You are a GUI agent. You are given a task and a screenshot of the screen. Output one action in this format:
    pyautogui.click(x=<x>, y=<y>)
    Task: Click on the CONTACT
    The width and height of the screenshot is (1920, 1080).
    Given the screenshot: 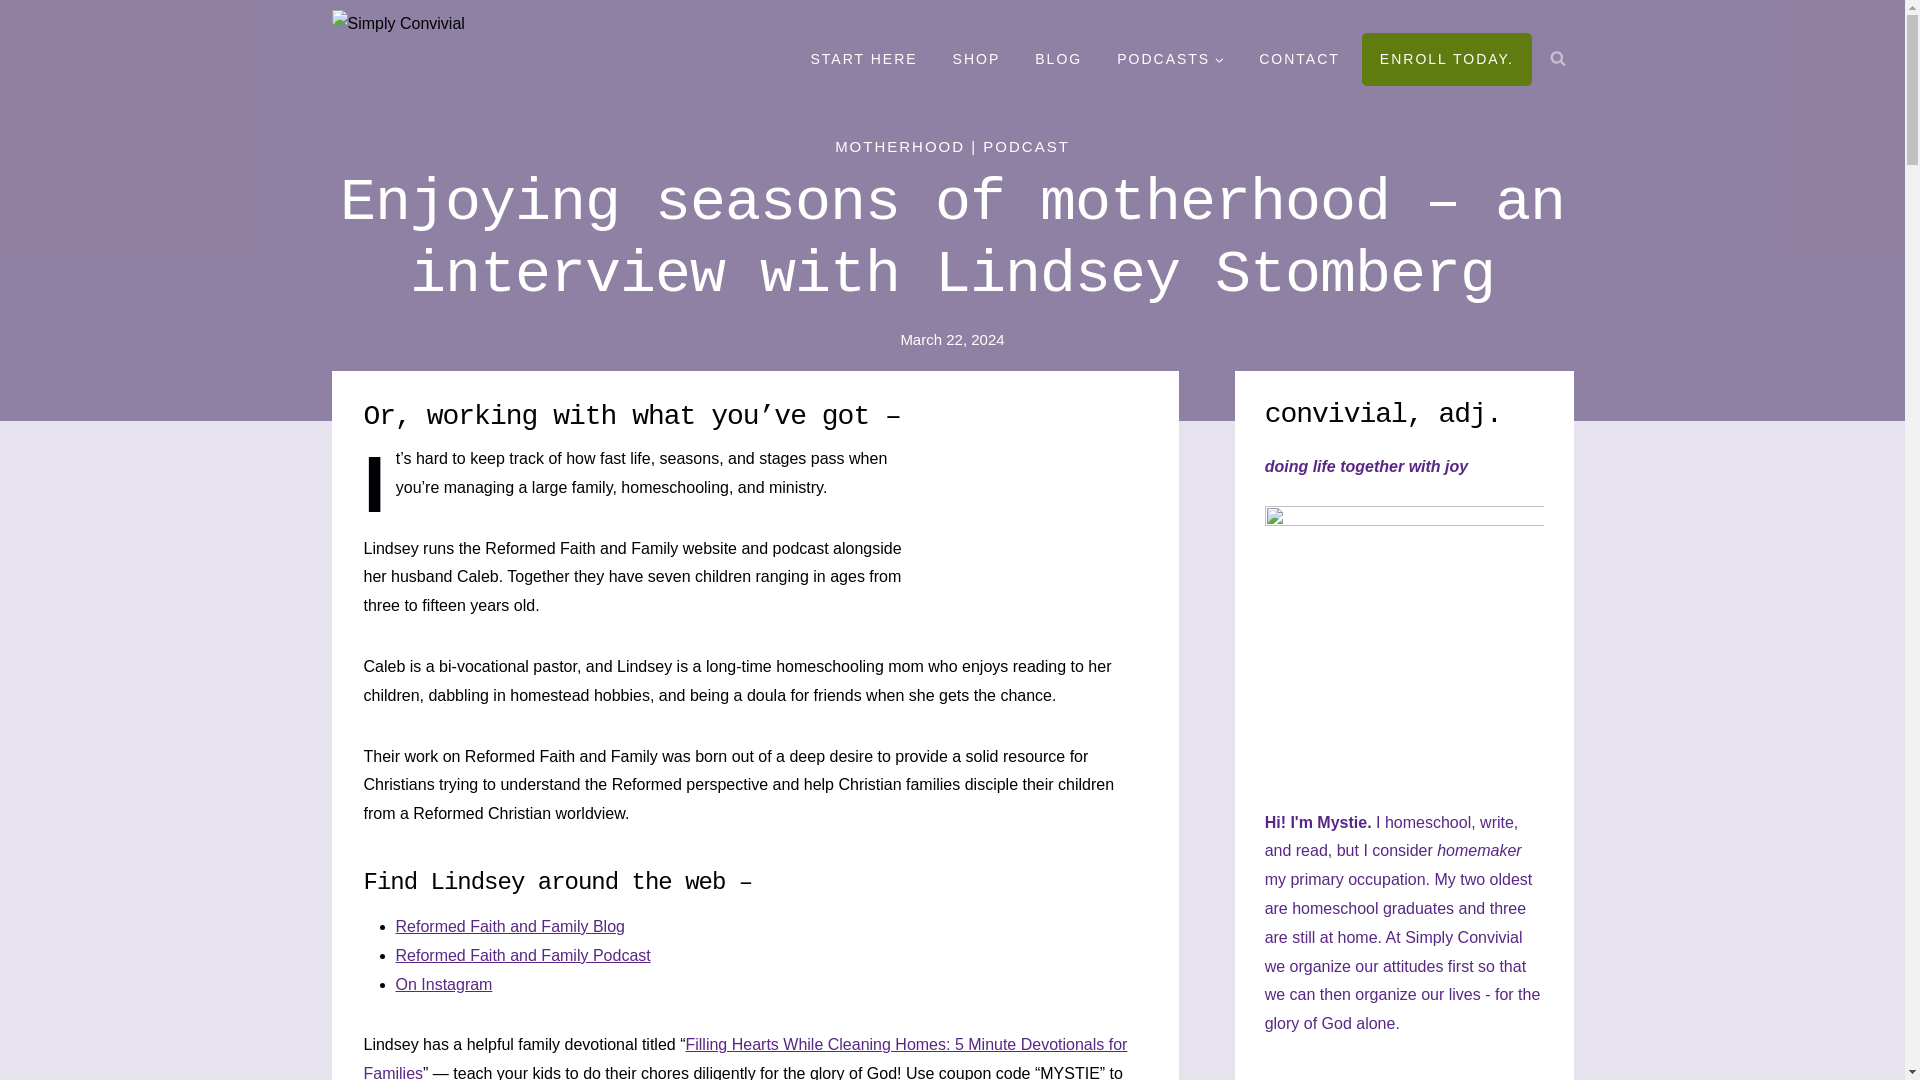 What is the action you would take?
    pyautogui.click(x=1300, y=60)
    